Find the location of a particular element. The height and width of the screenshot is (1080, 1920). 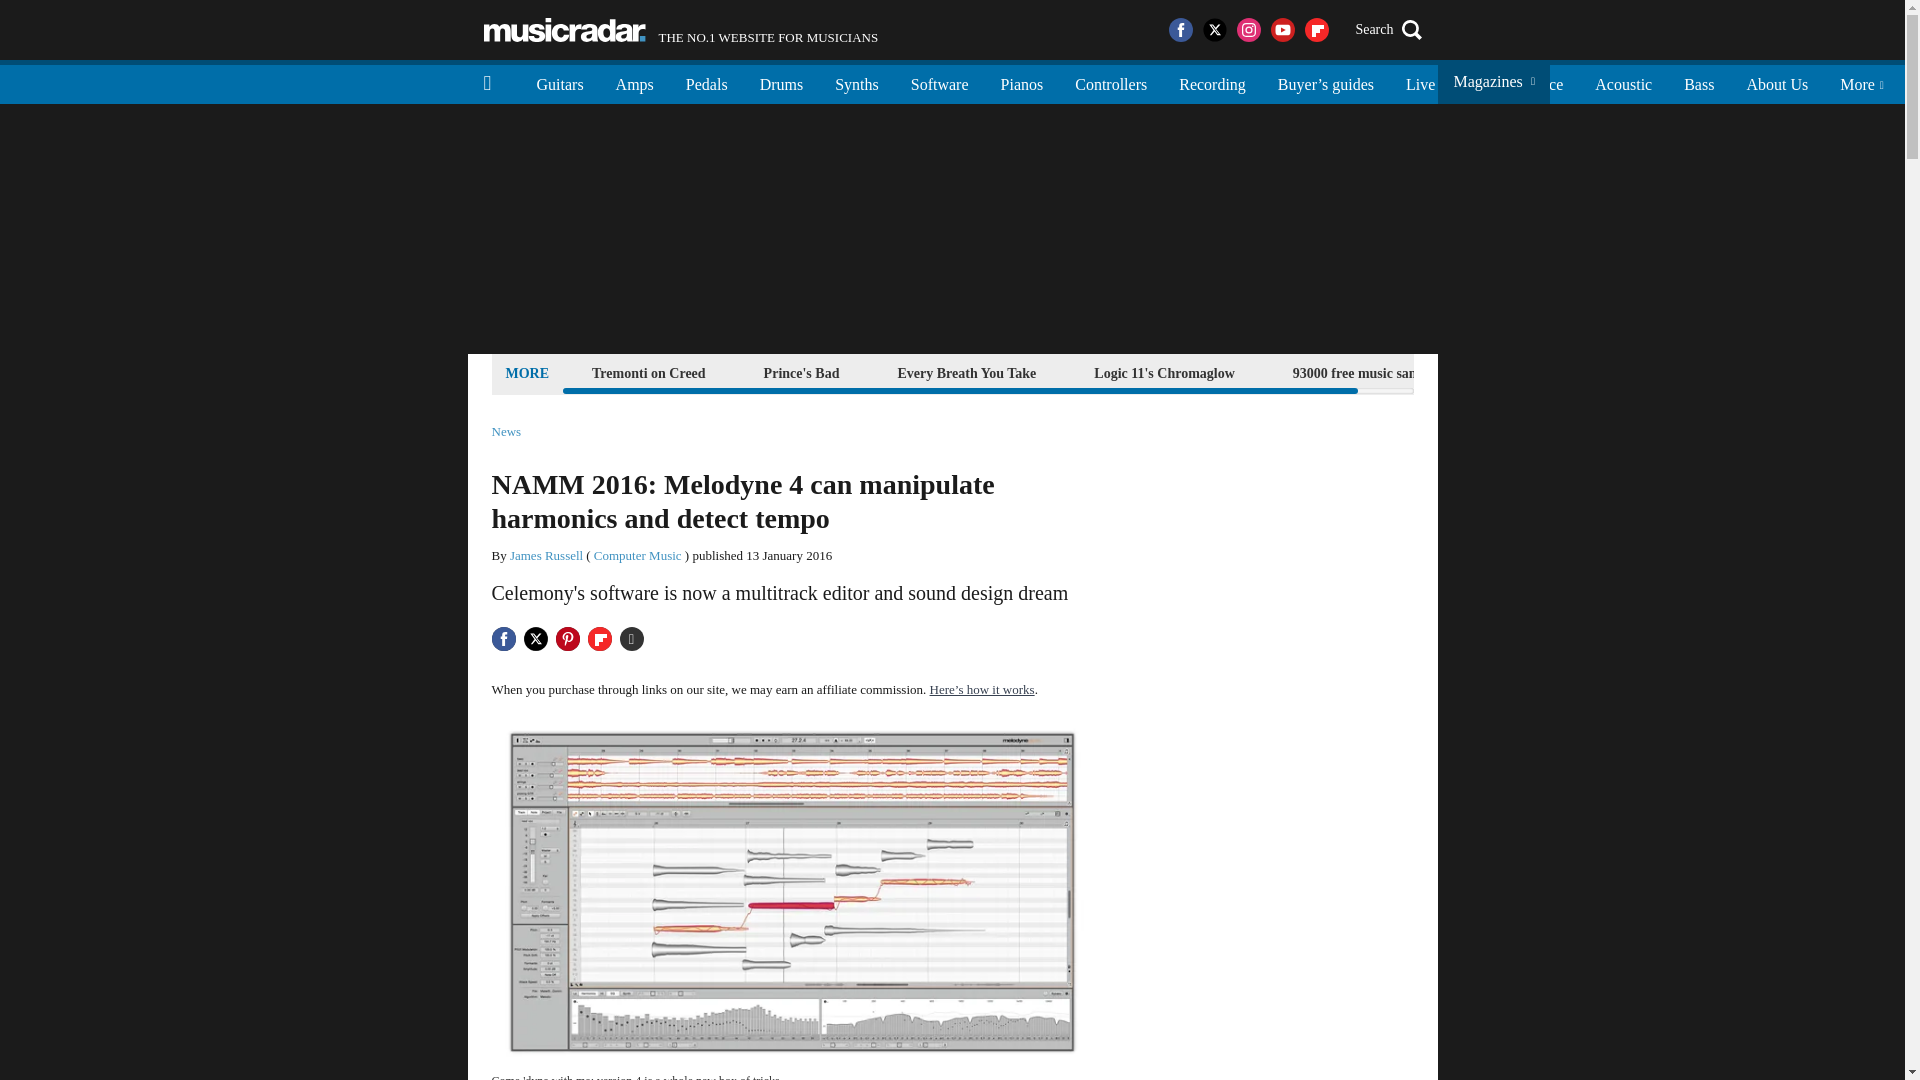

Amps is located at coordinates (634, 82).